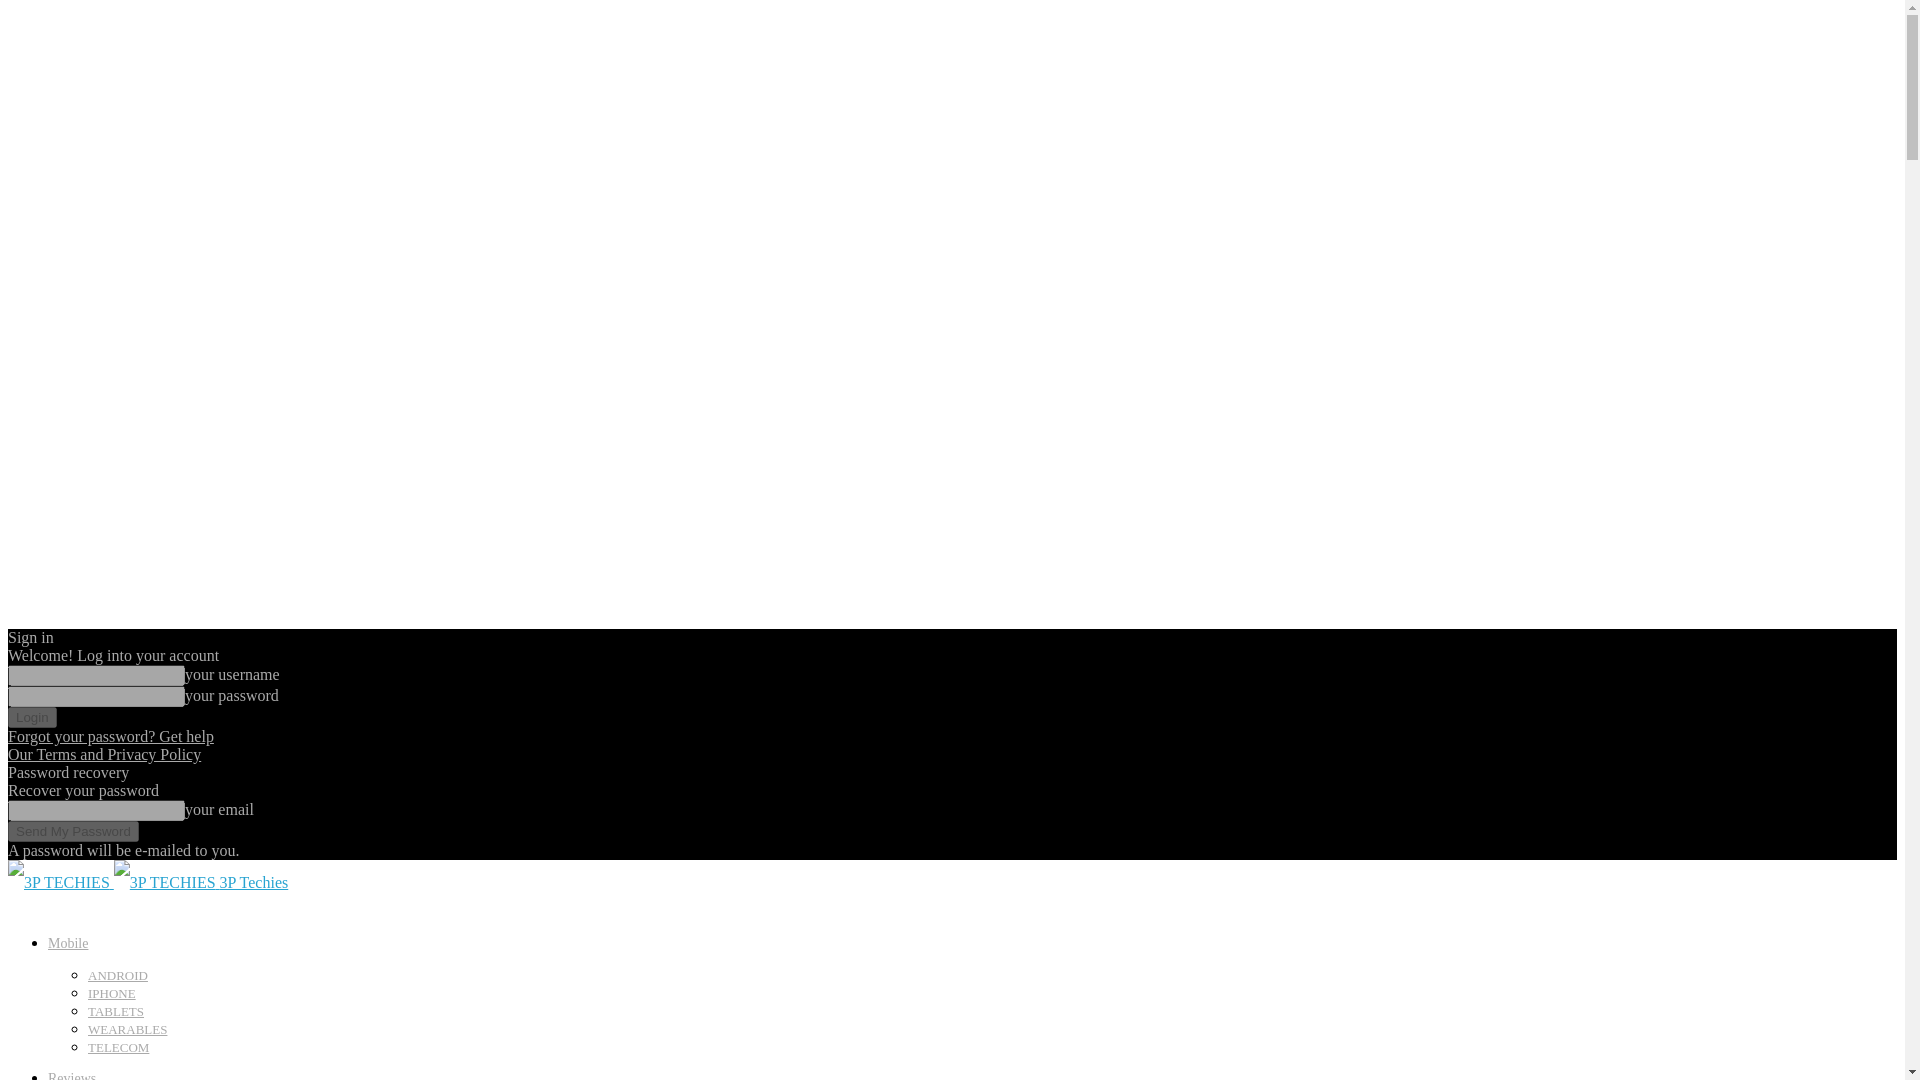  What do you see at coordinates (32, 717) in the screenshot?
I see `Login` at bounding box center [32, 717].